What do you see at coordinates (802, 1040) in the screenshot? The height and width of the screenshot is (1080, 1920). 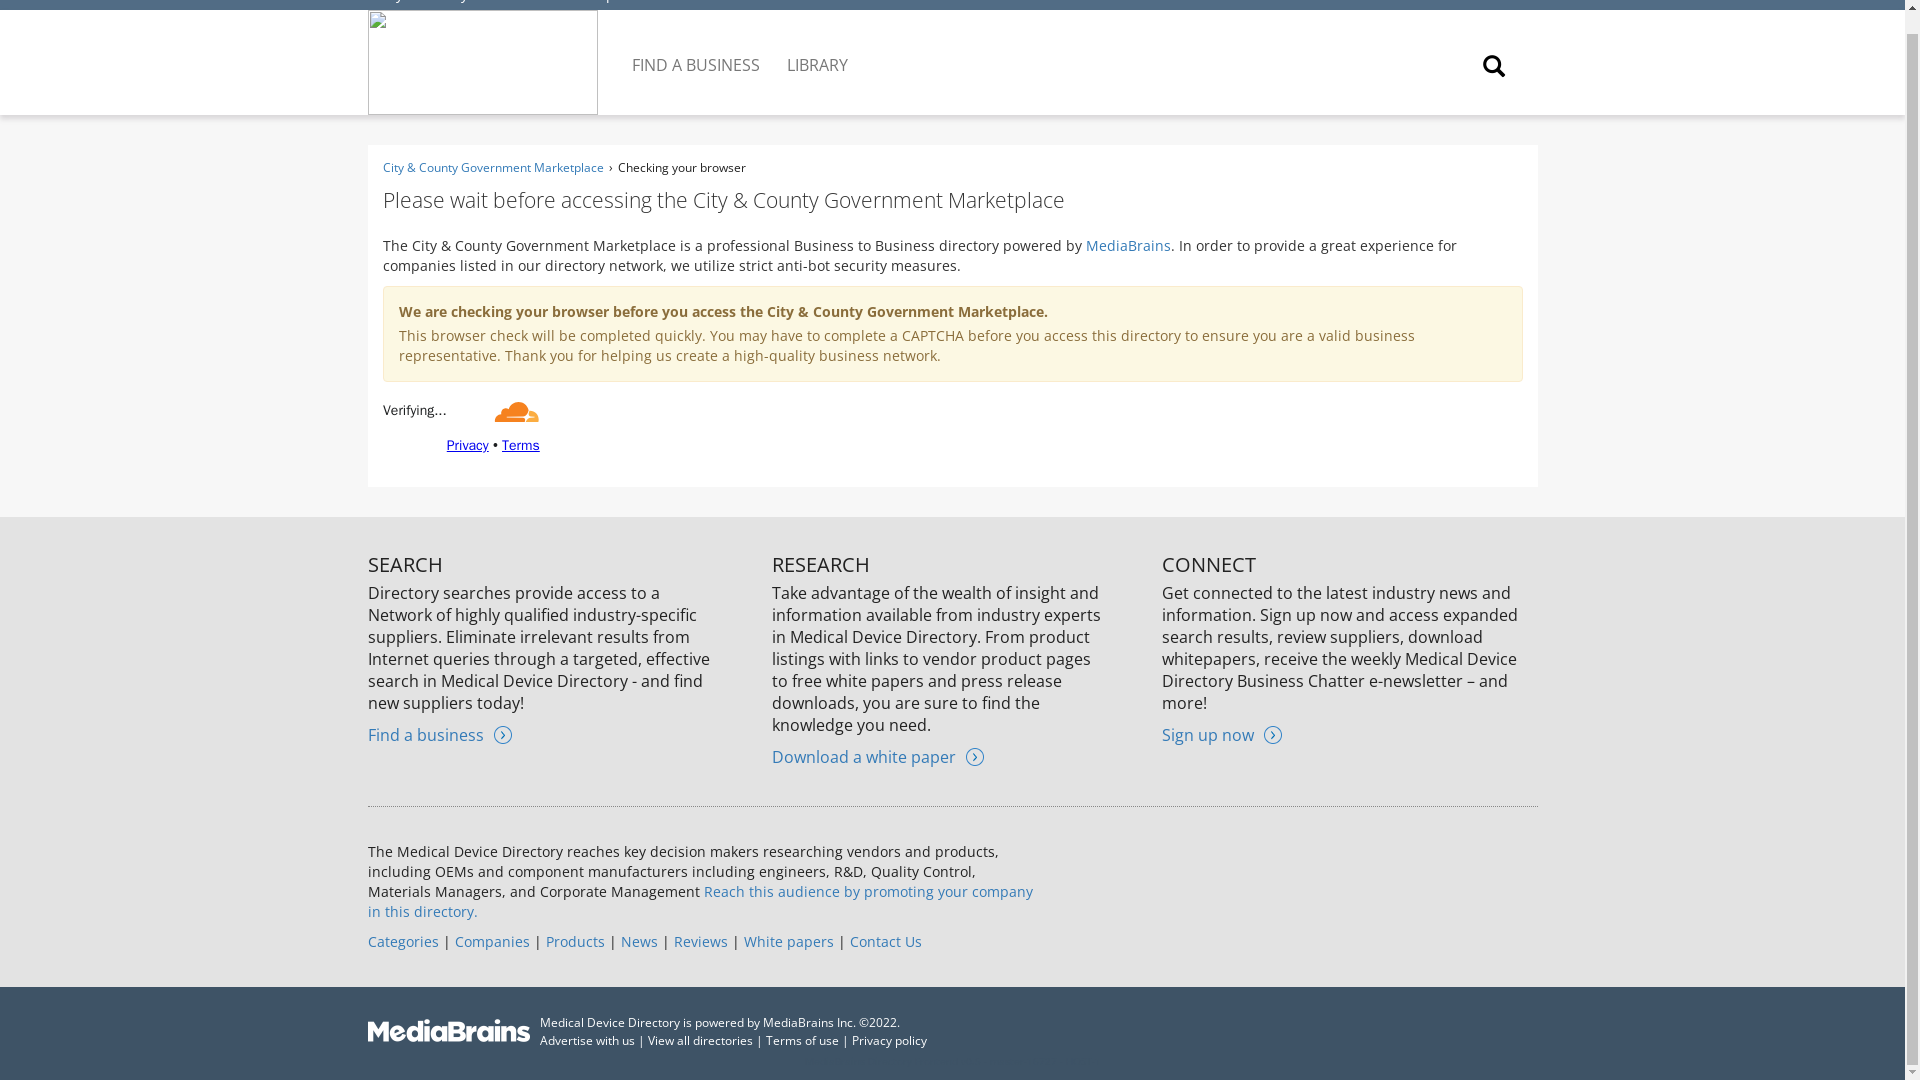 I see `Terms of use` at bounding box center [802, 1040].